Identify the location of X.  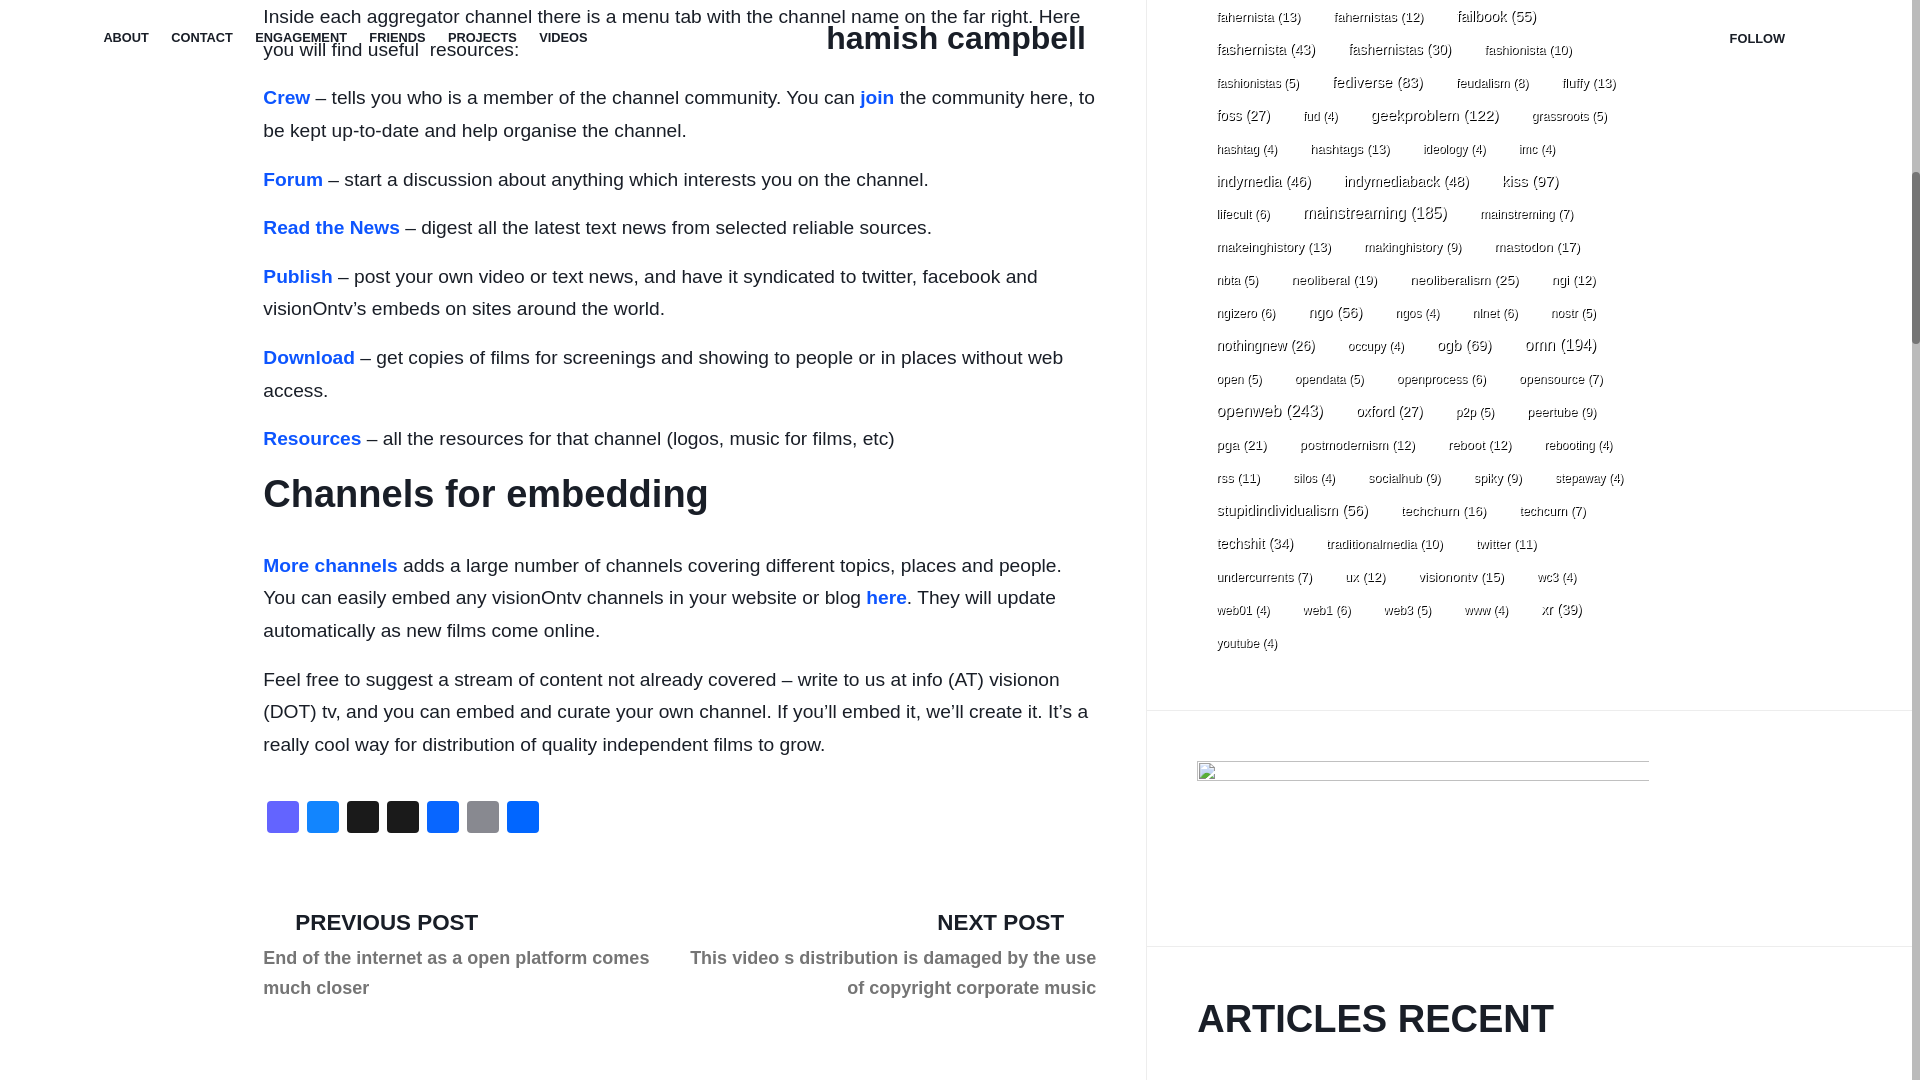
(402, 820).